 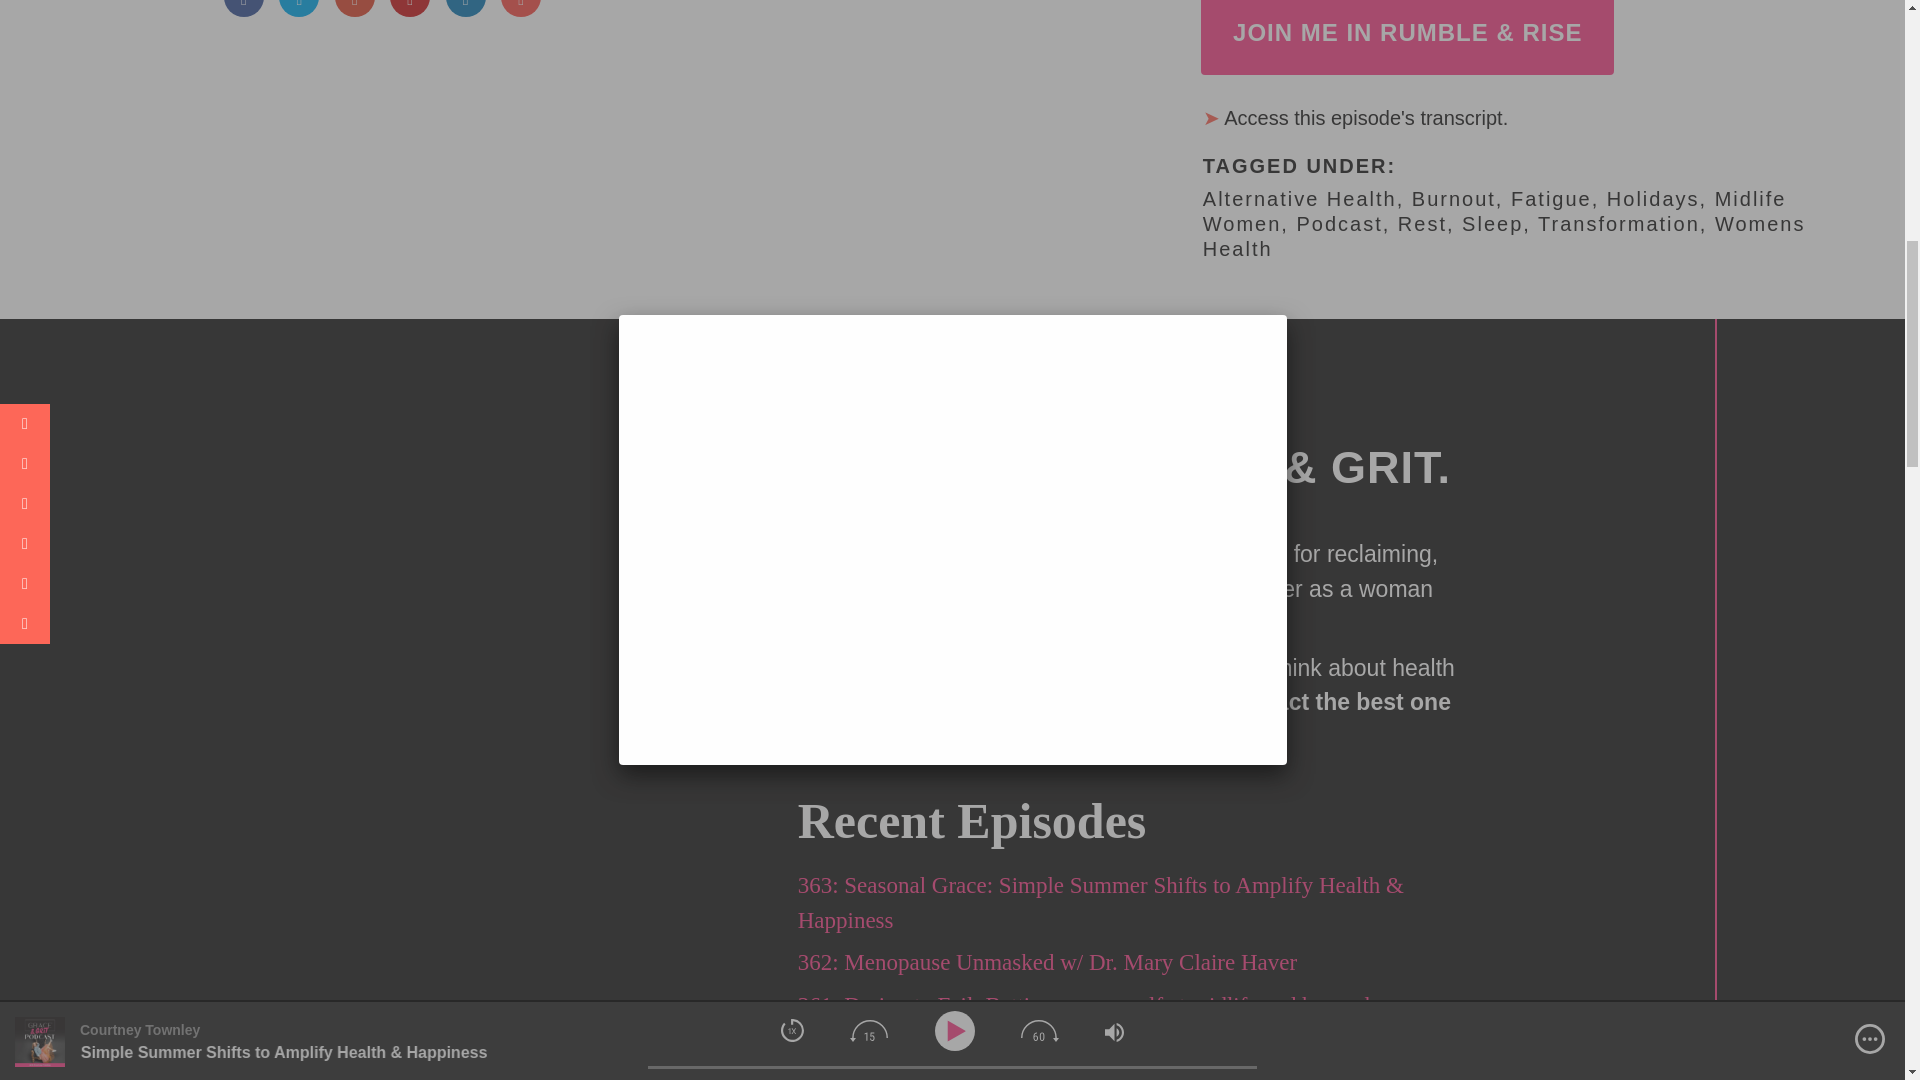 What do you see at coordinates (1453, 198) in the screenshot?
I see `Burnout` at bounding box center [1453, 198].